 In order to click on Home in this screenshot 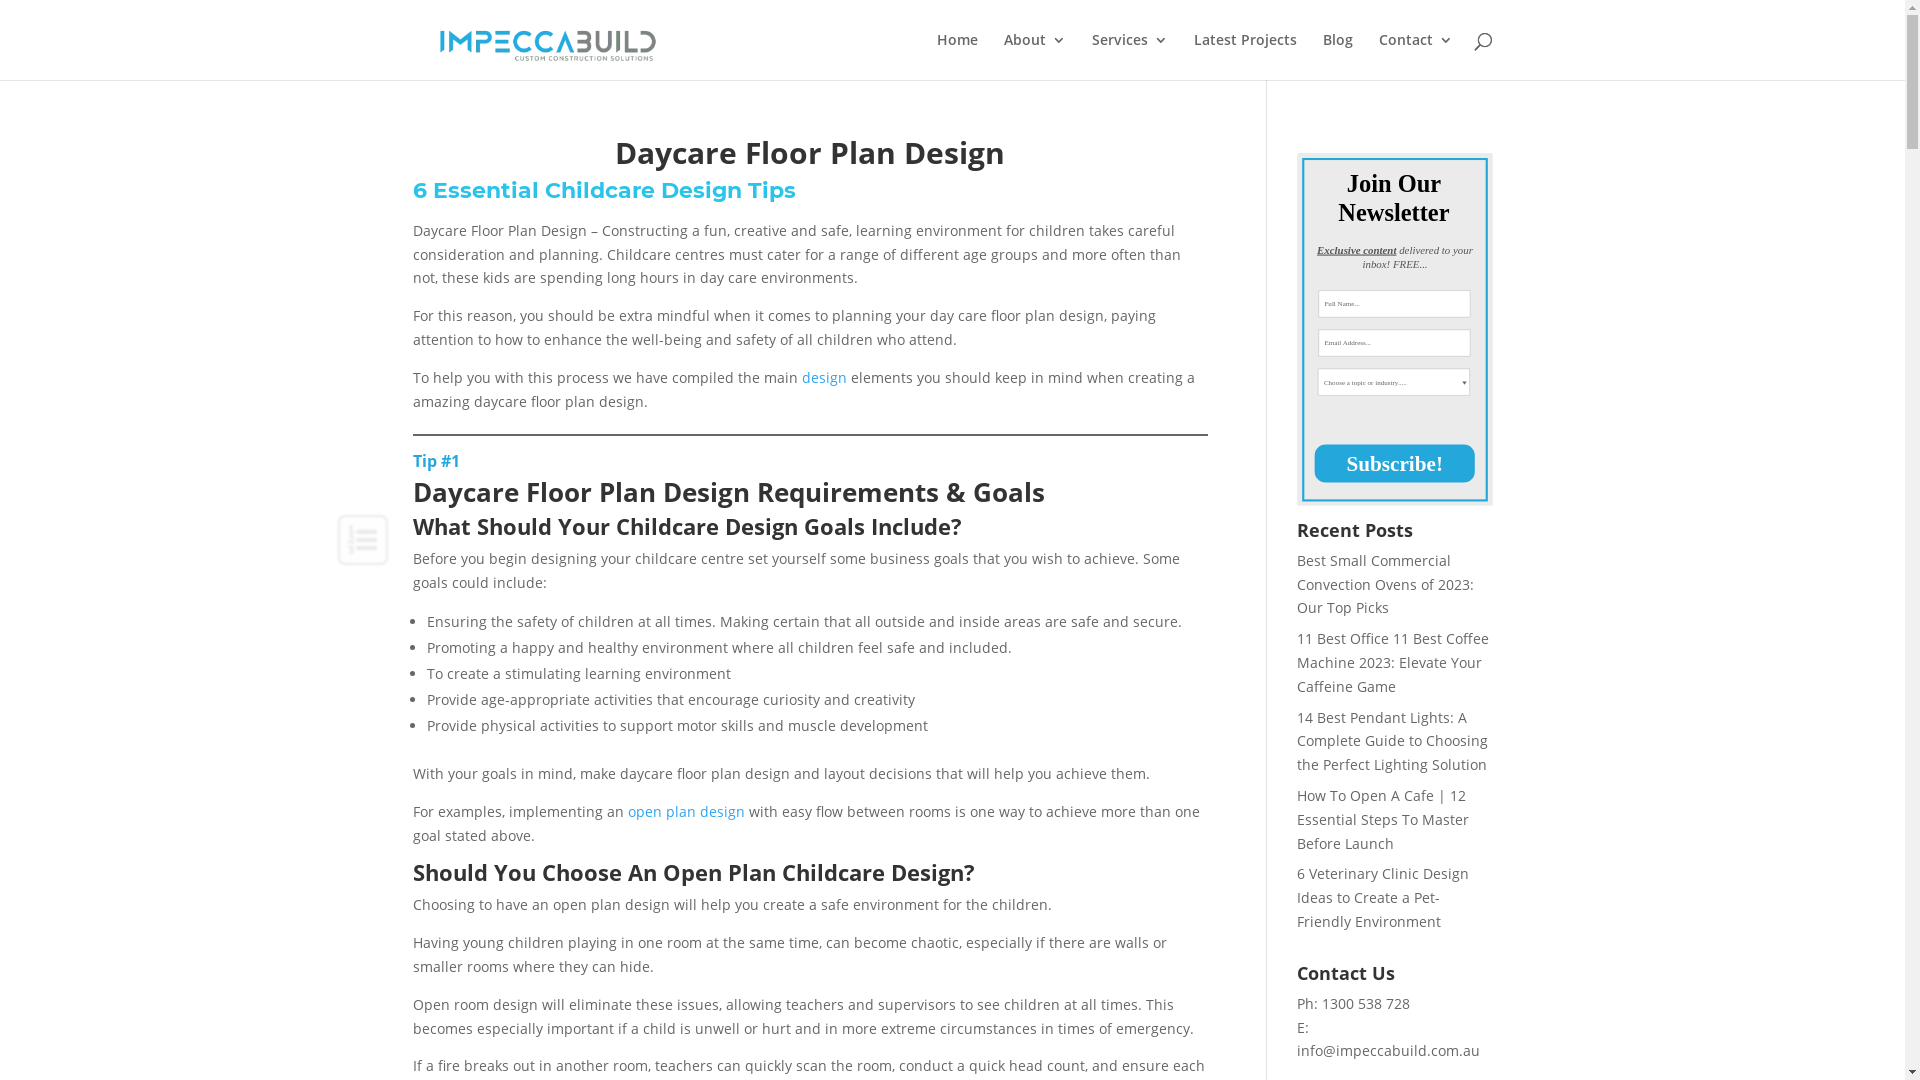, I will do `click(956, 56)`.